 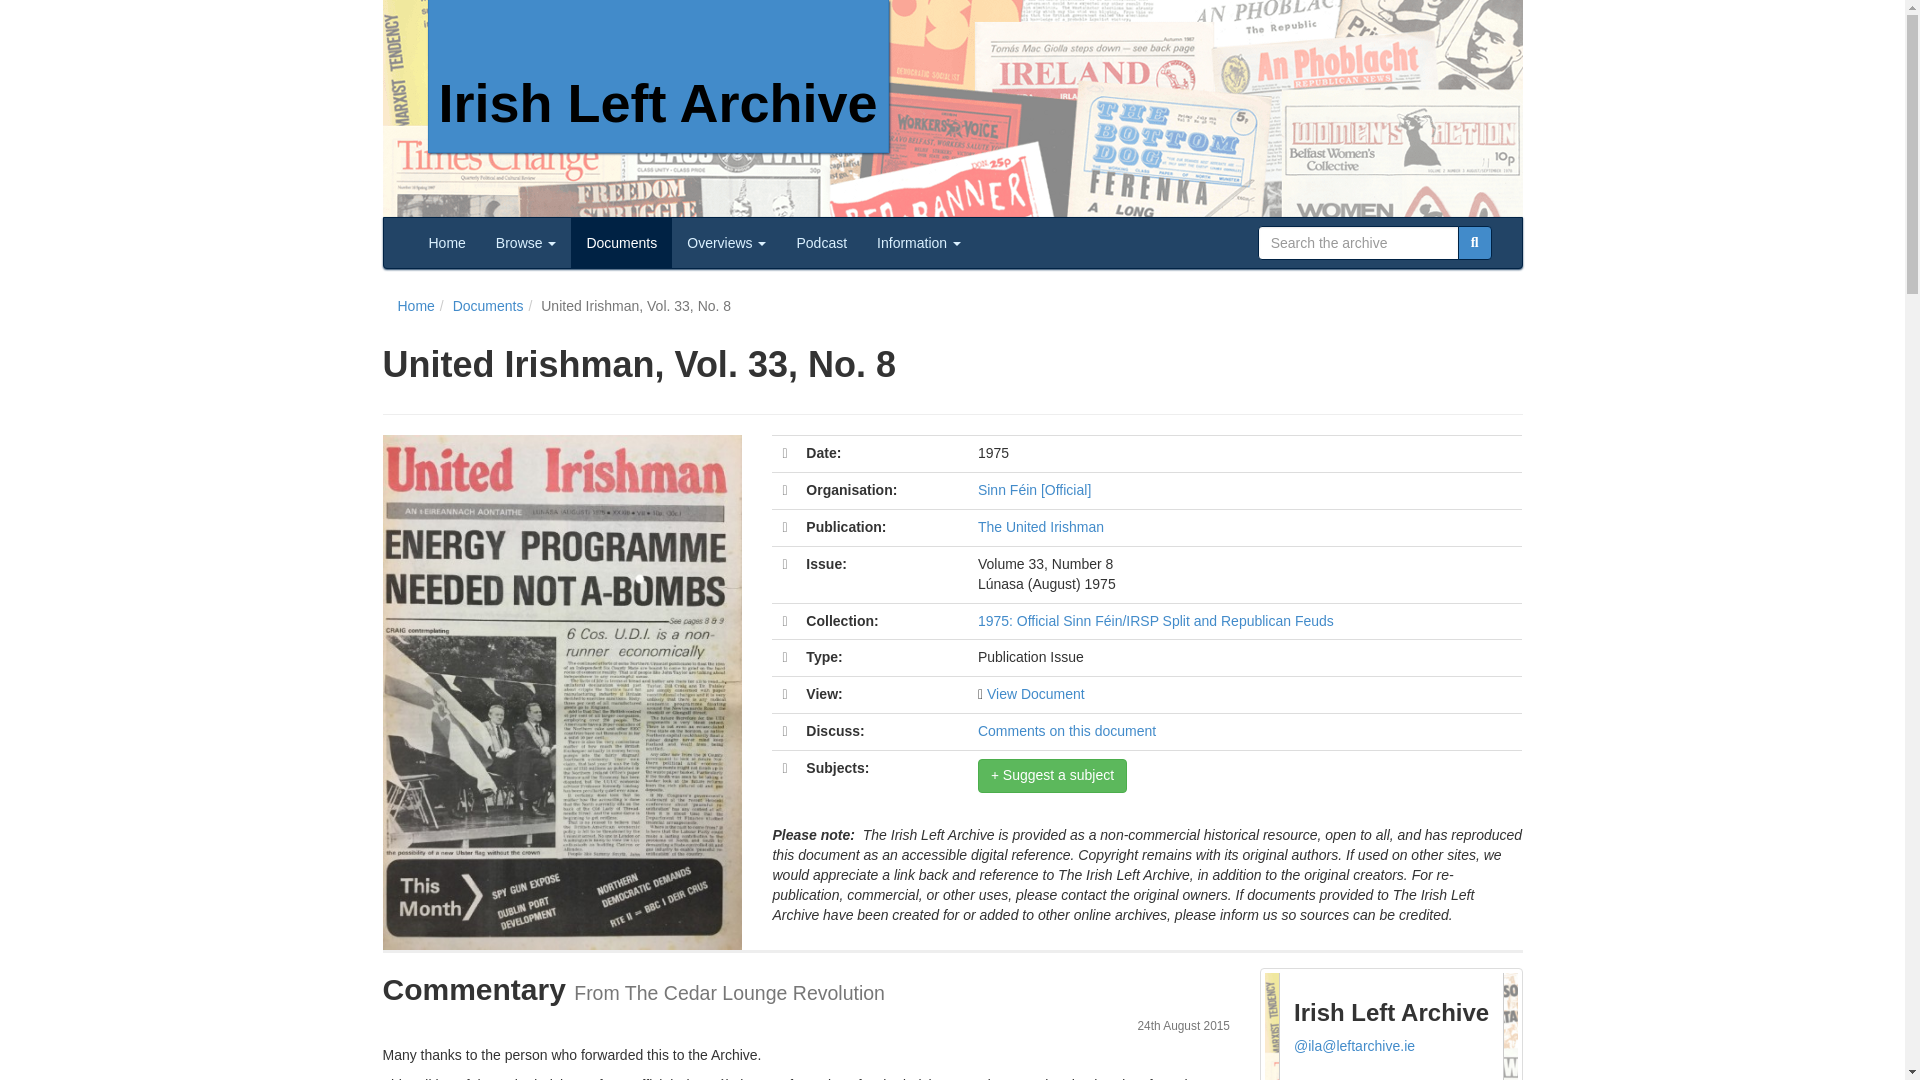 I want to click on Documents, so click(x=488, y=306).